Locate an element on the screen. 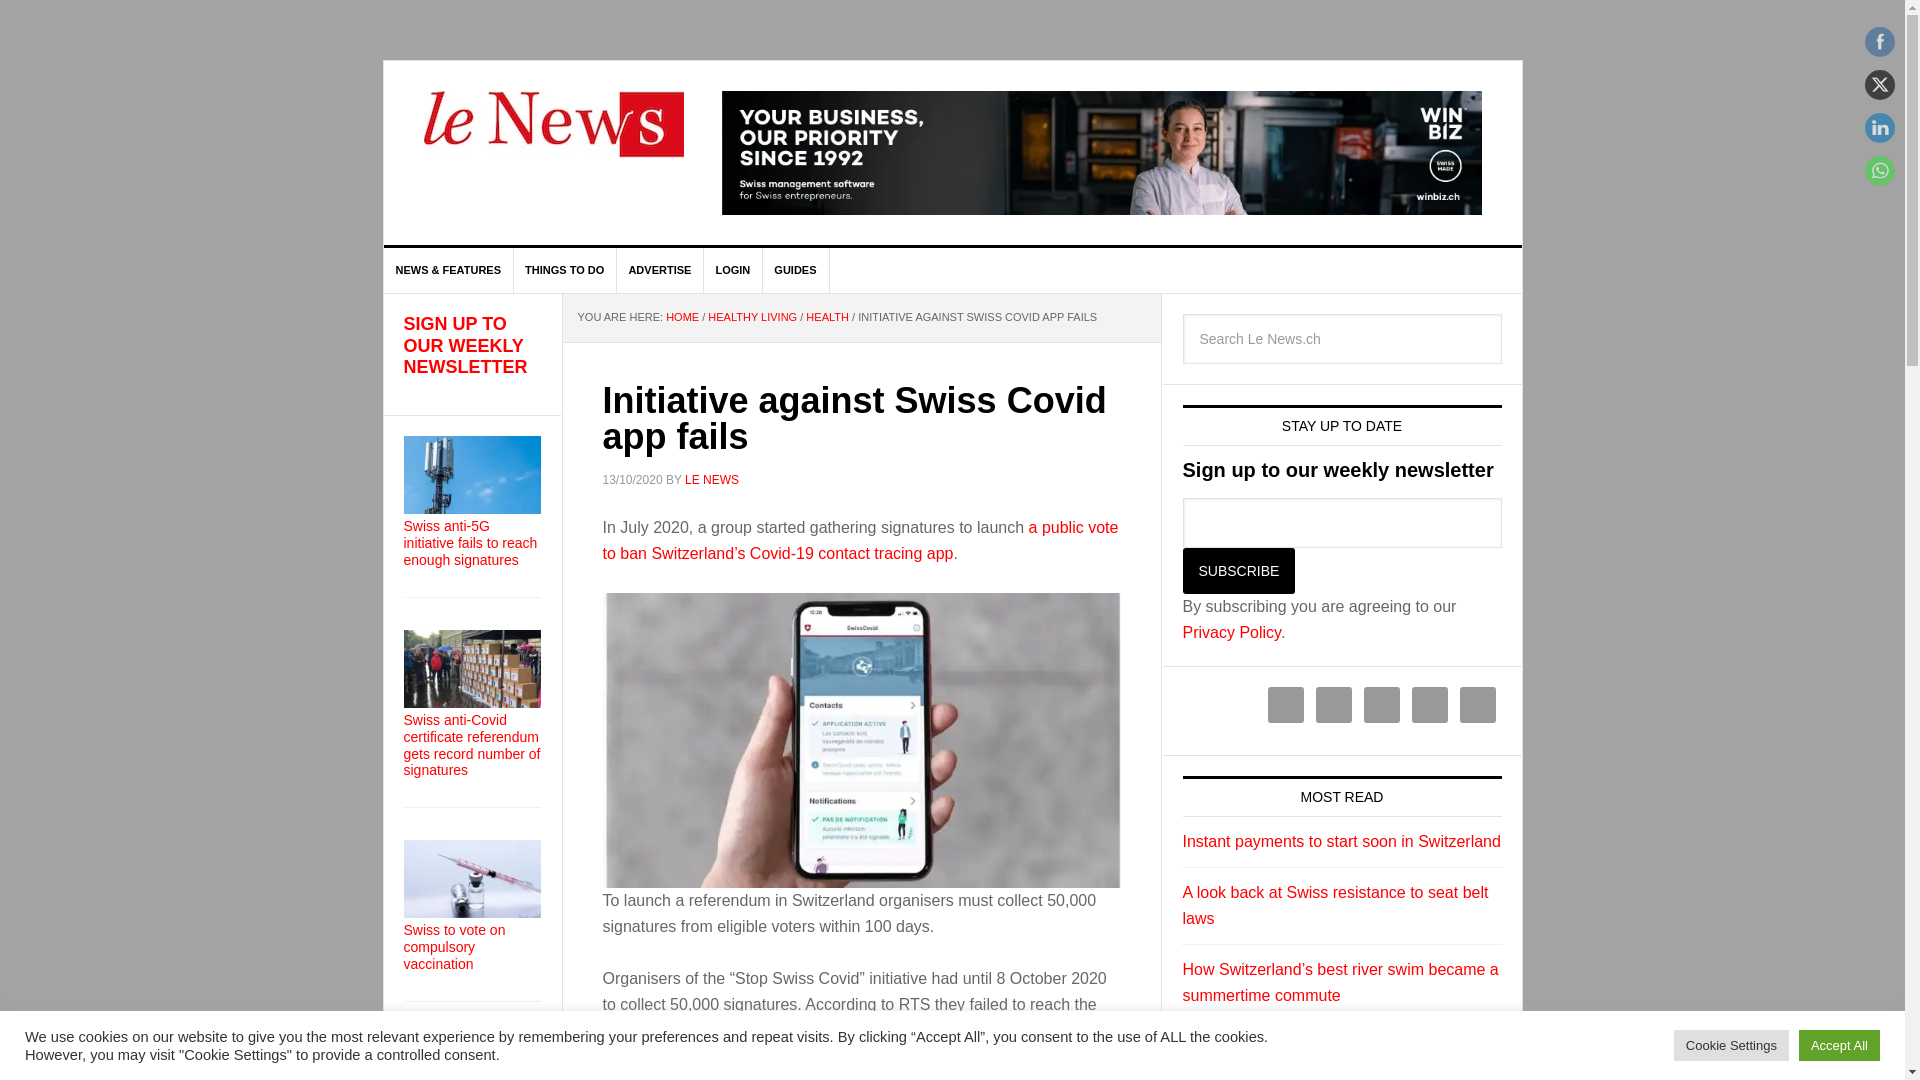 This screenshot has width=1920, height=1080. ADVERTISE is located at coordinates (660, 270).